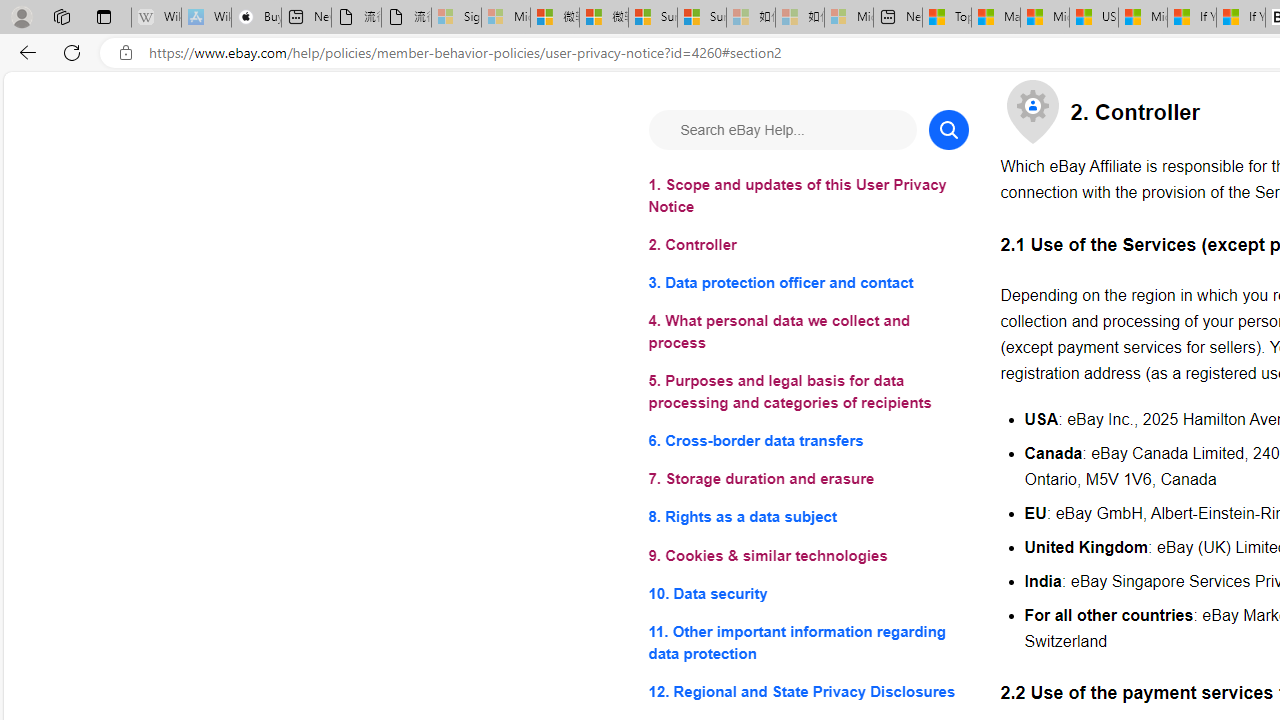 The image size is (1280, 720). I want to click on 2. Controller, so click(808, 246).